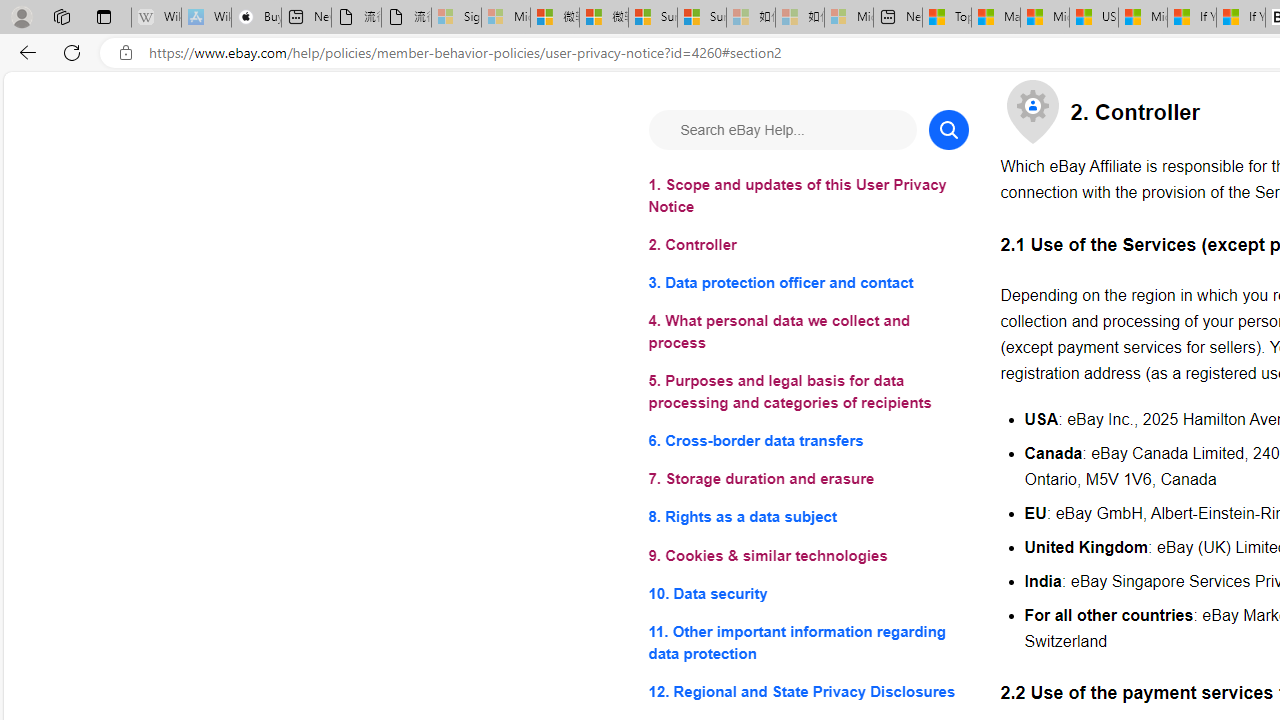 The image size is (1280, 720). I want to click on 2. Controller, so click(808, 246).